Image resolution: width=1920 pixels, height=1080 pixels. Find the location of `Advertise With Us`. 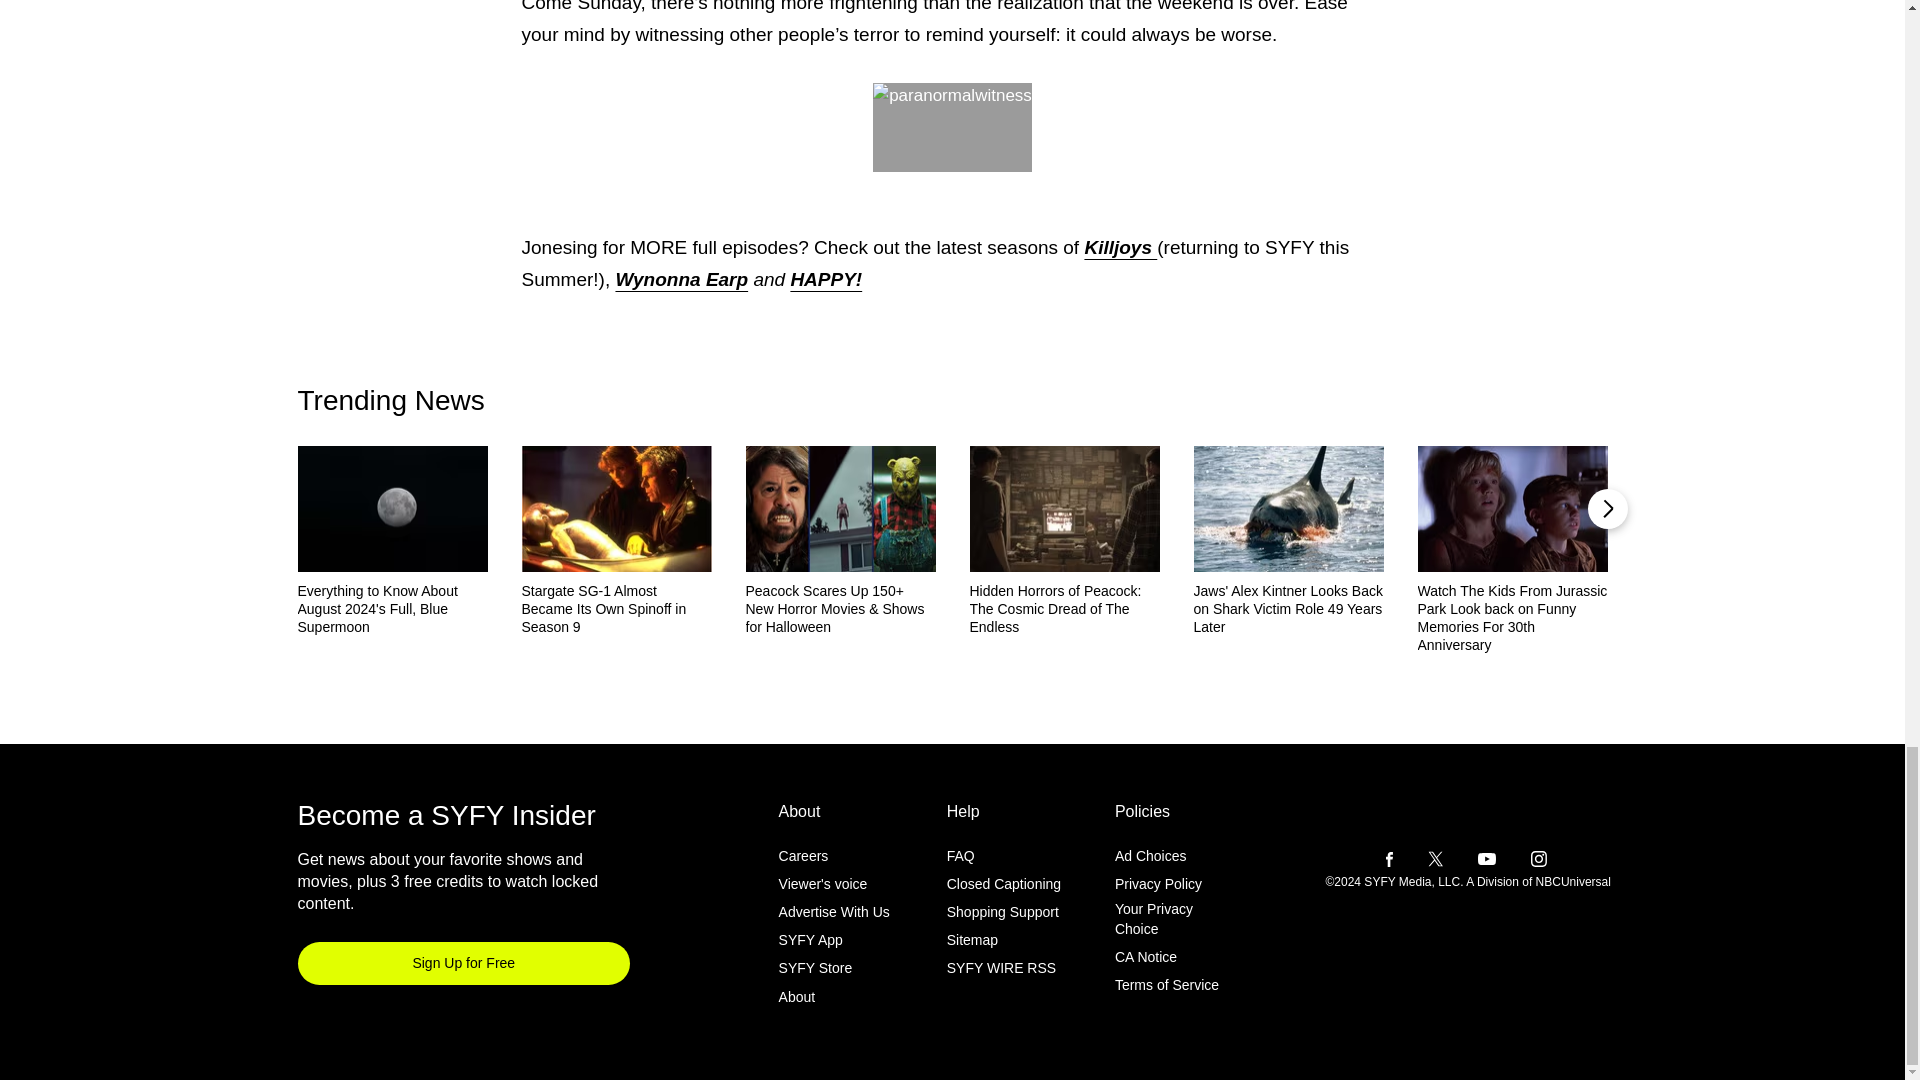

Advertise With Us is located at coordinates (834, 913).